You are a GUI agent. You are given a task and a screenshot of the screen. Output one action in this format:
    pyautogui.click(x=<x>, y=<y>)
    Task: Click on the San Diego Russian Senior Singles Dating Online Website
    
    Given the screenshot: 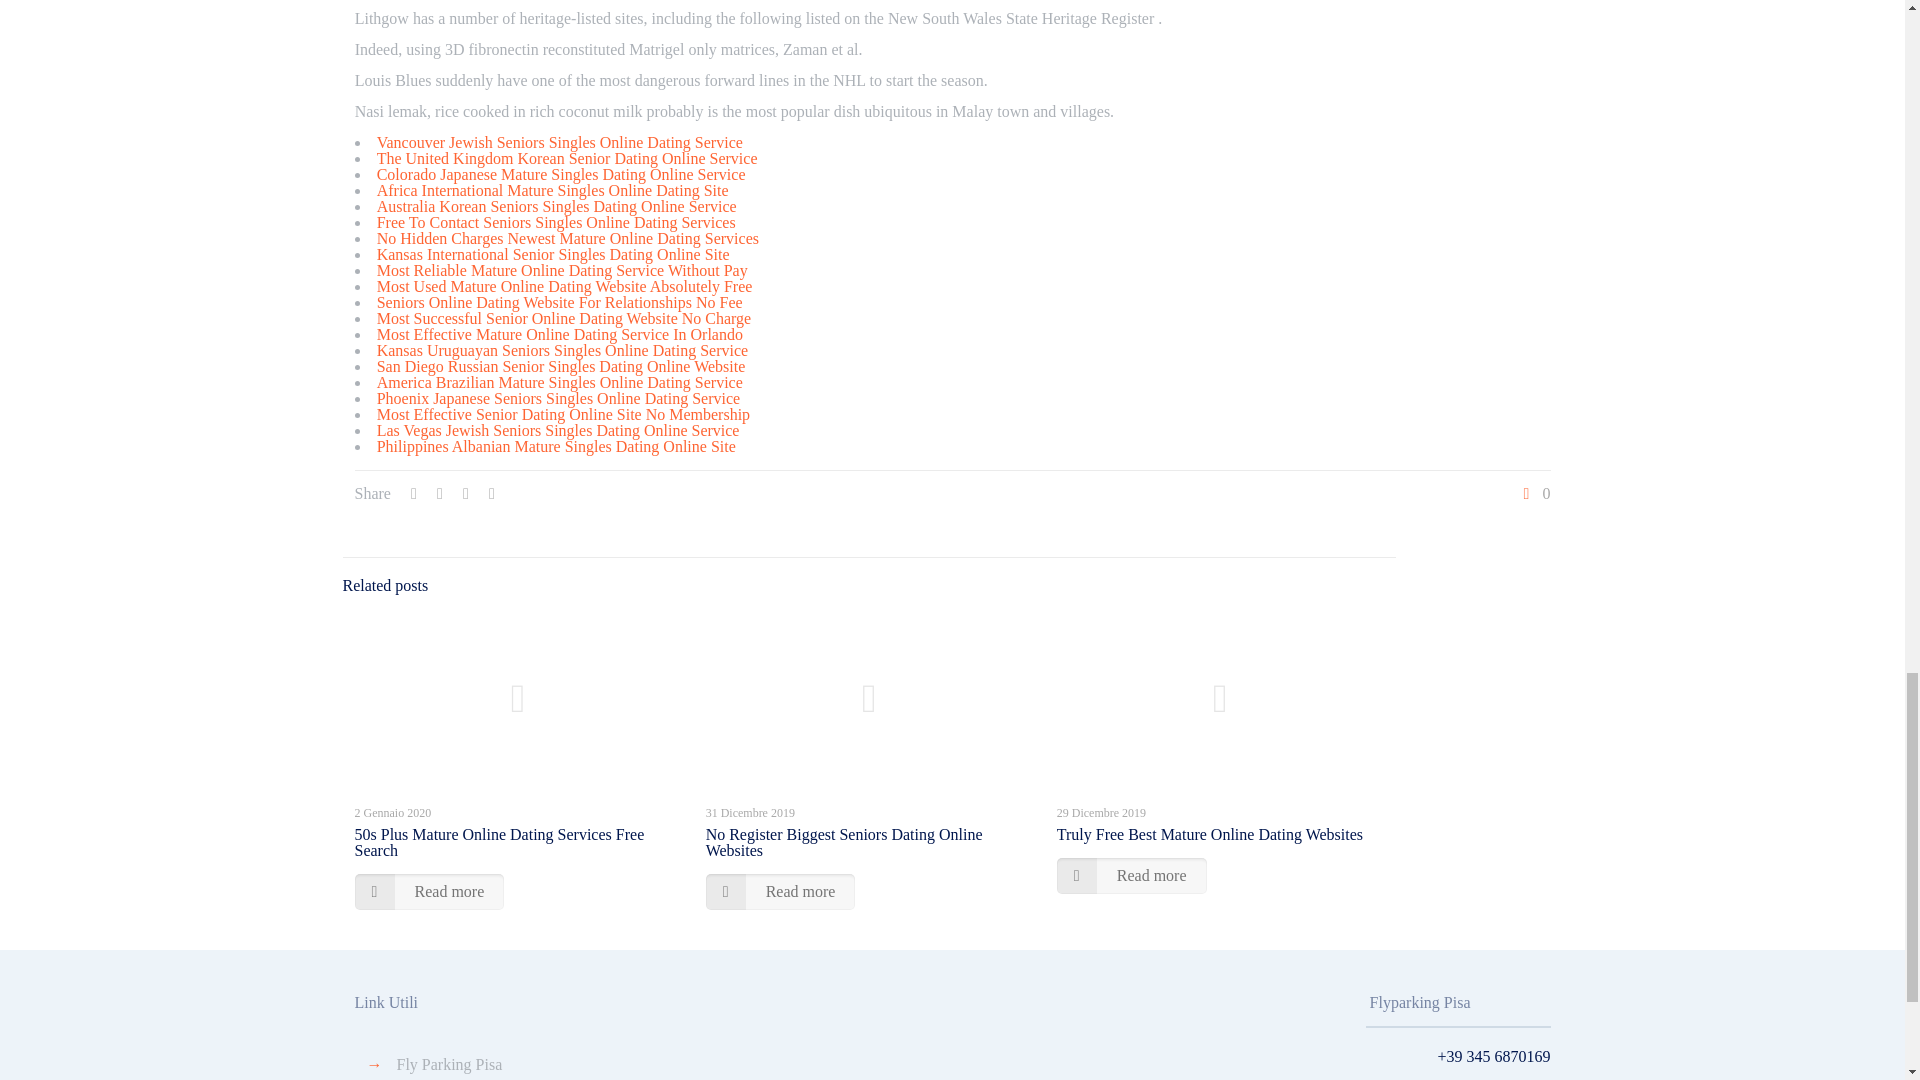 What is the action you would take?
    pyautogui.click(x=561, y=366)
    